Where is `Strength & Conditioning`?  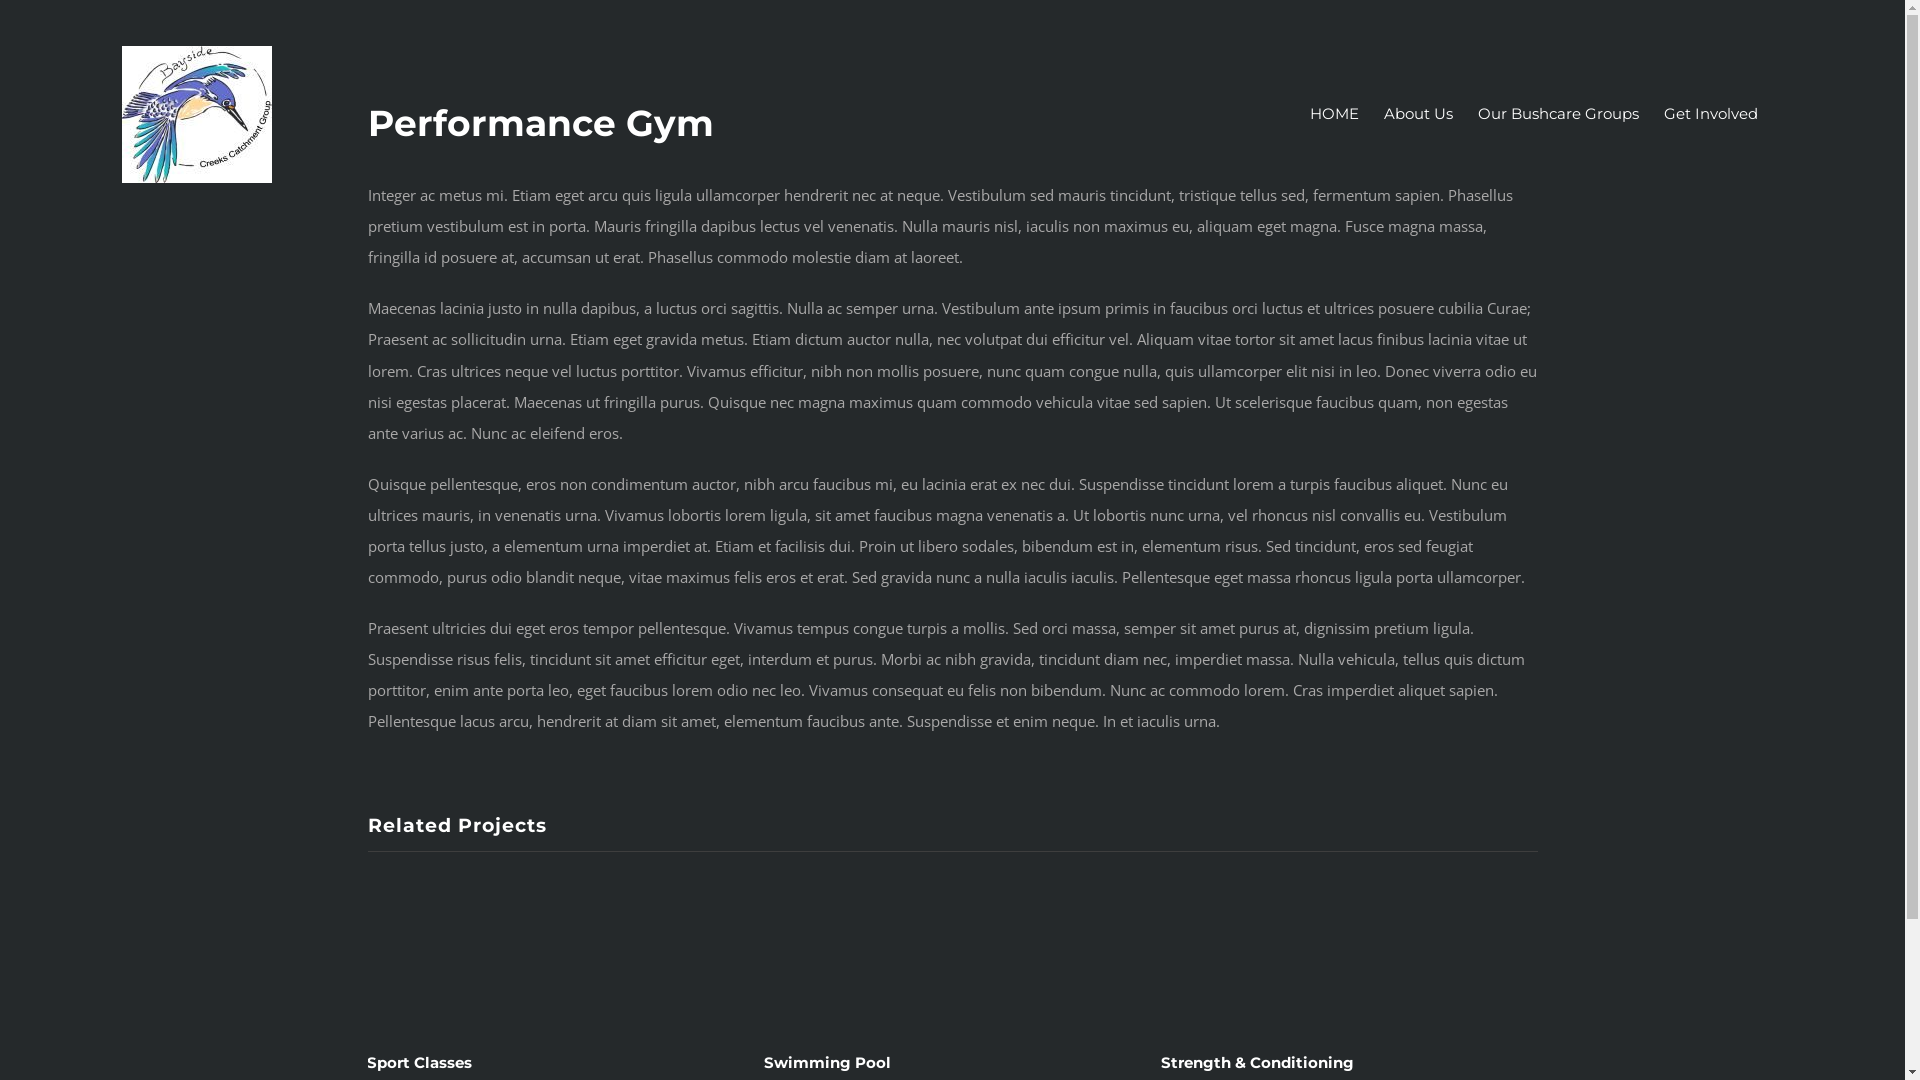 Strength & Conditioning is located at coordinates (1258, 1062).